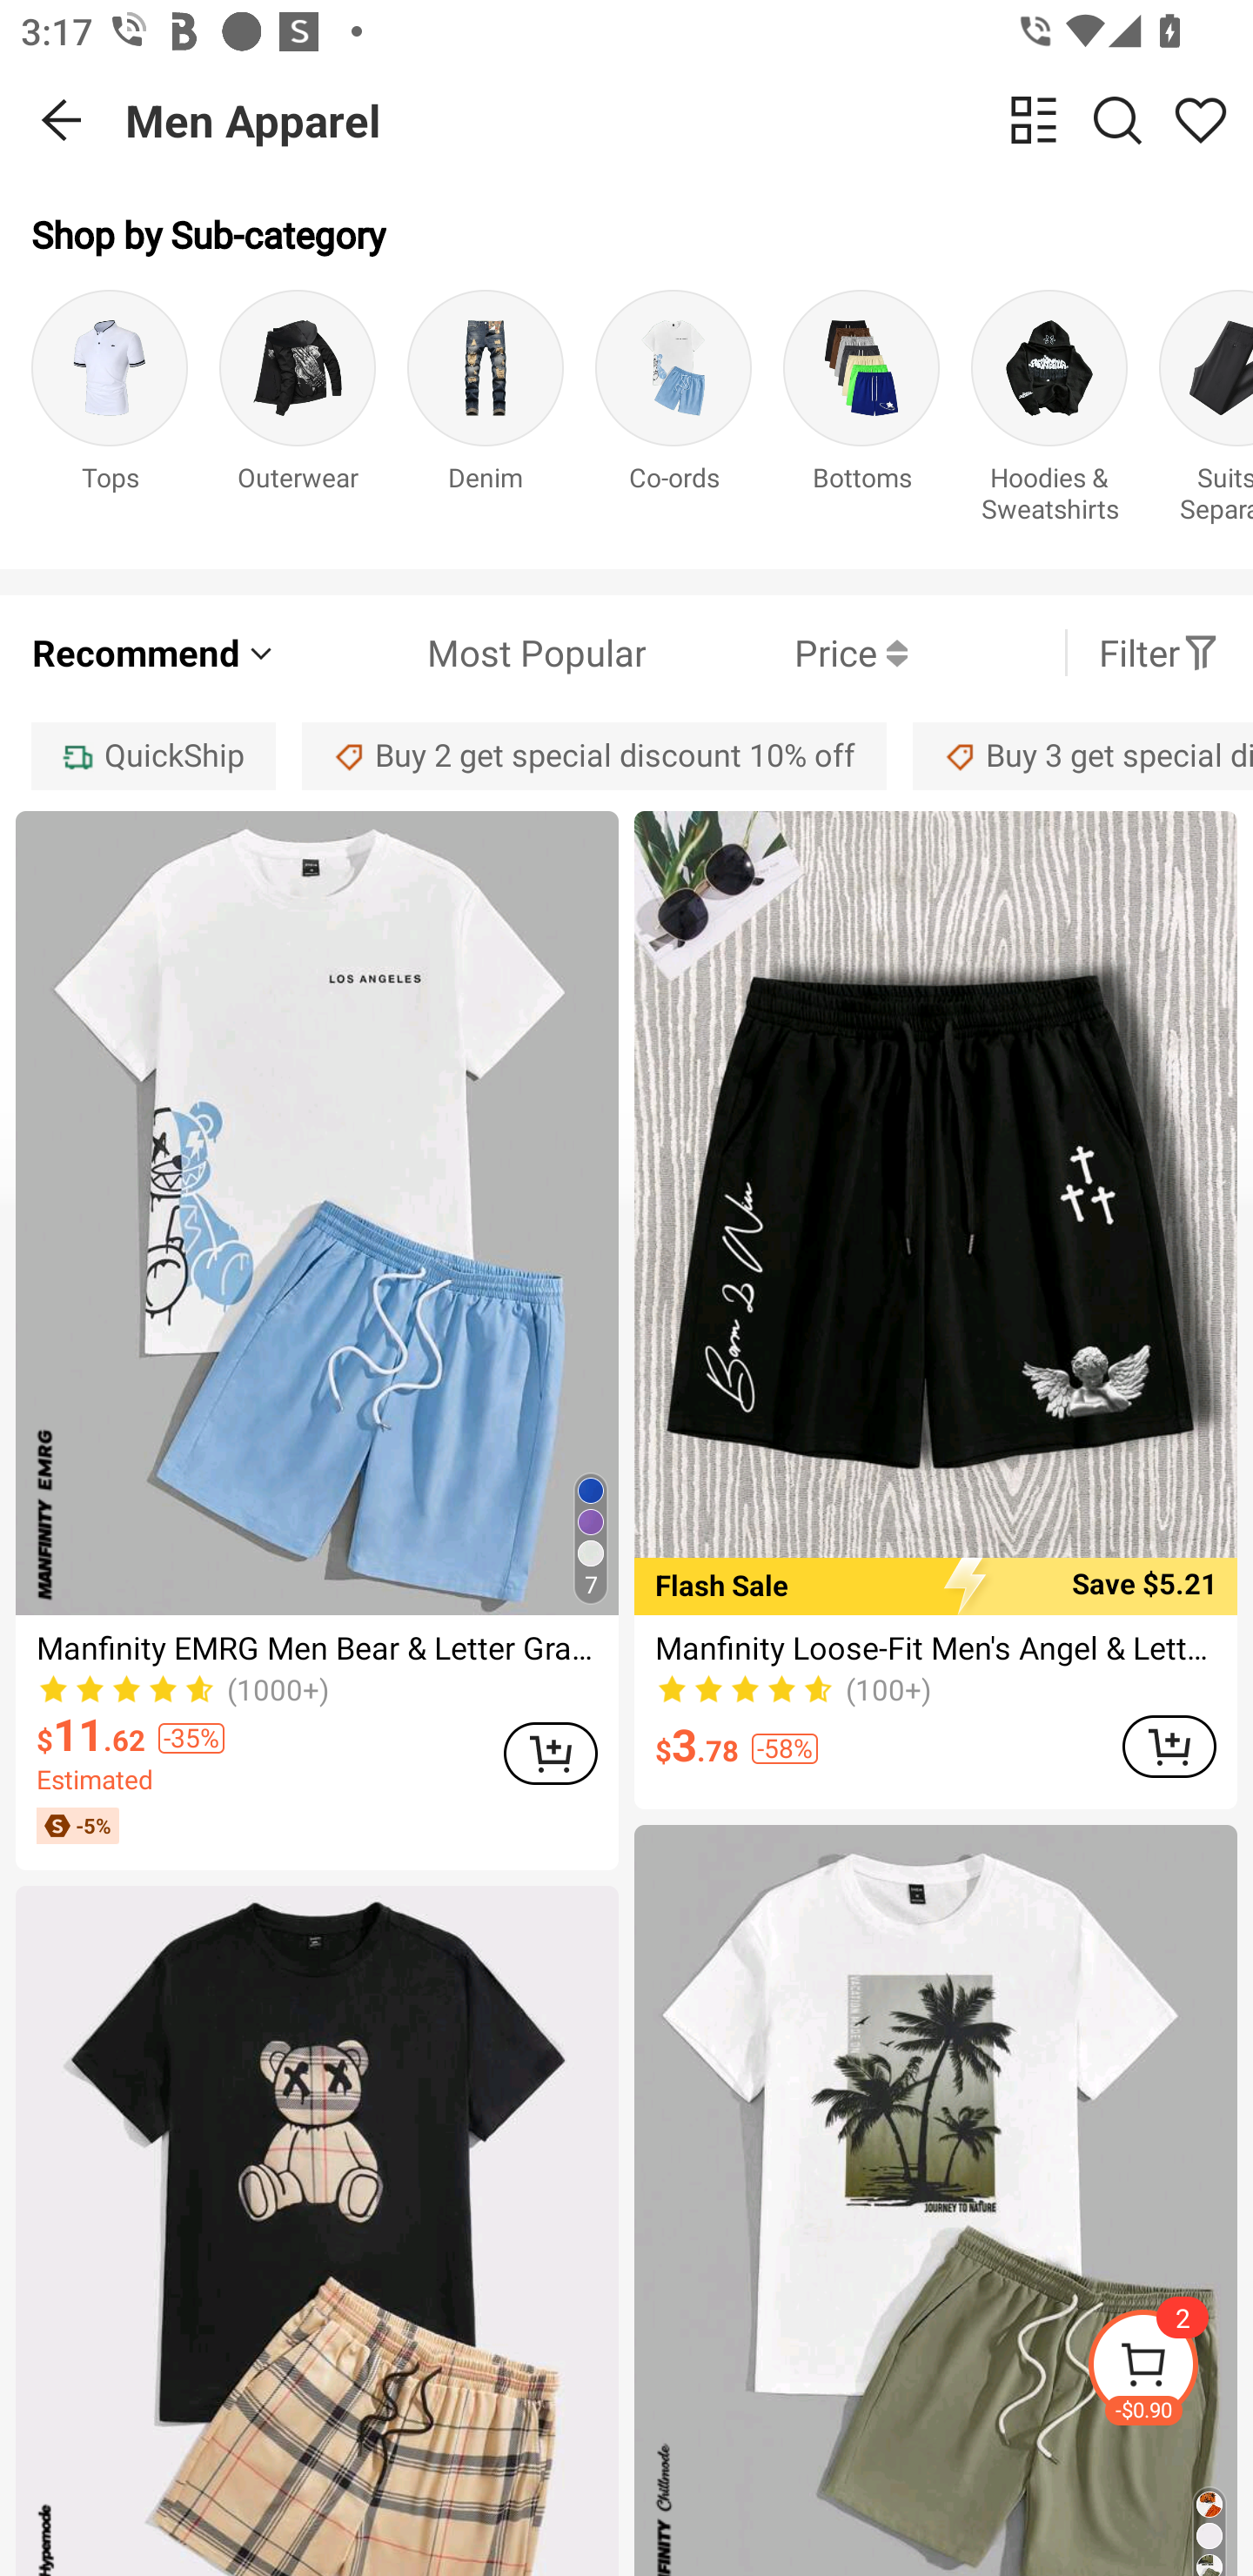  What do you see at coordinates (153, 755) in the screenshot?
I see `QuickShip` at bounding box center [153, 755].